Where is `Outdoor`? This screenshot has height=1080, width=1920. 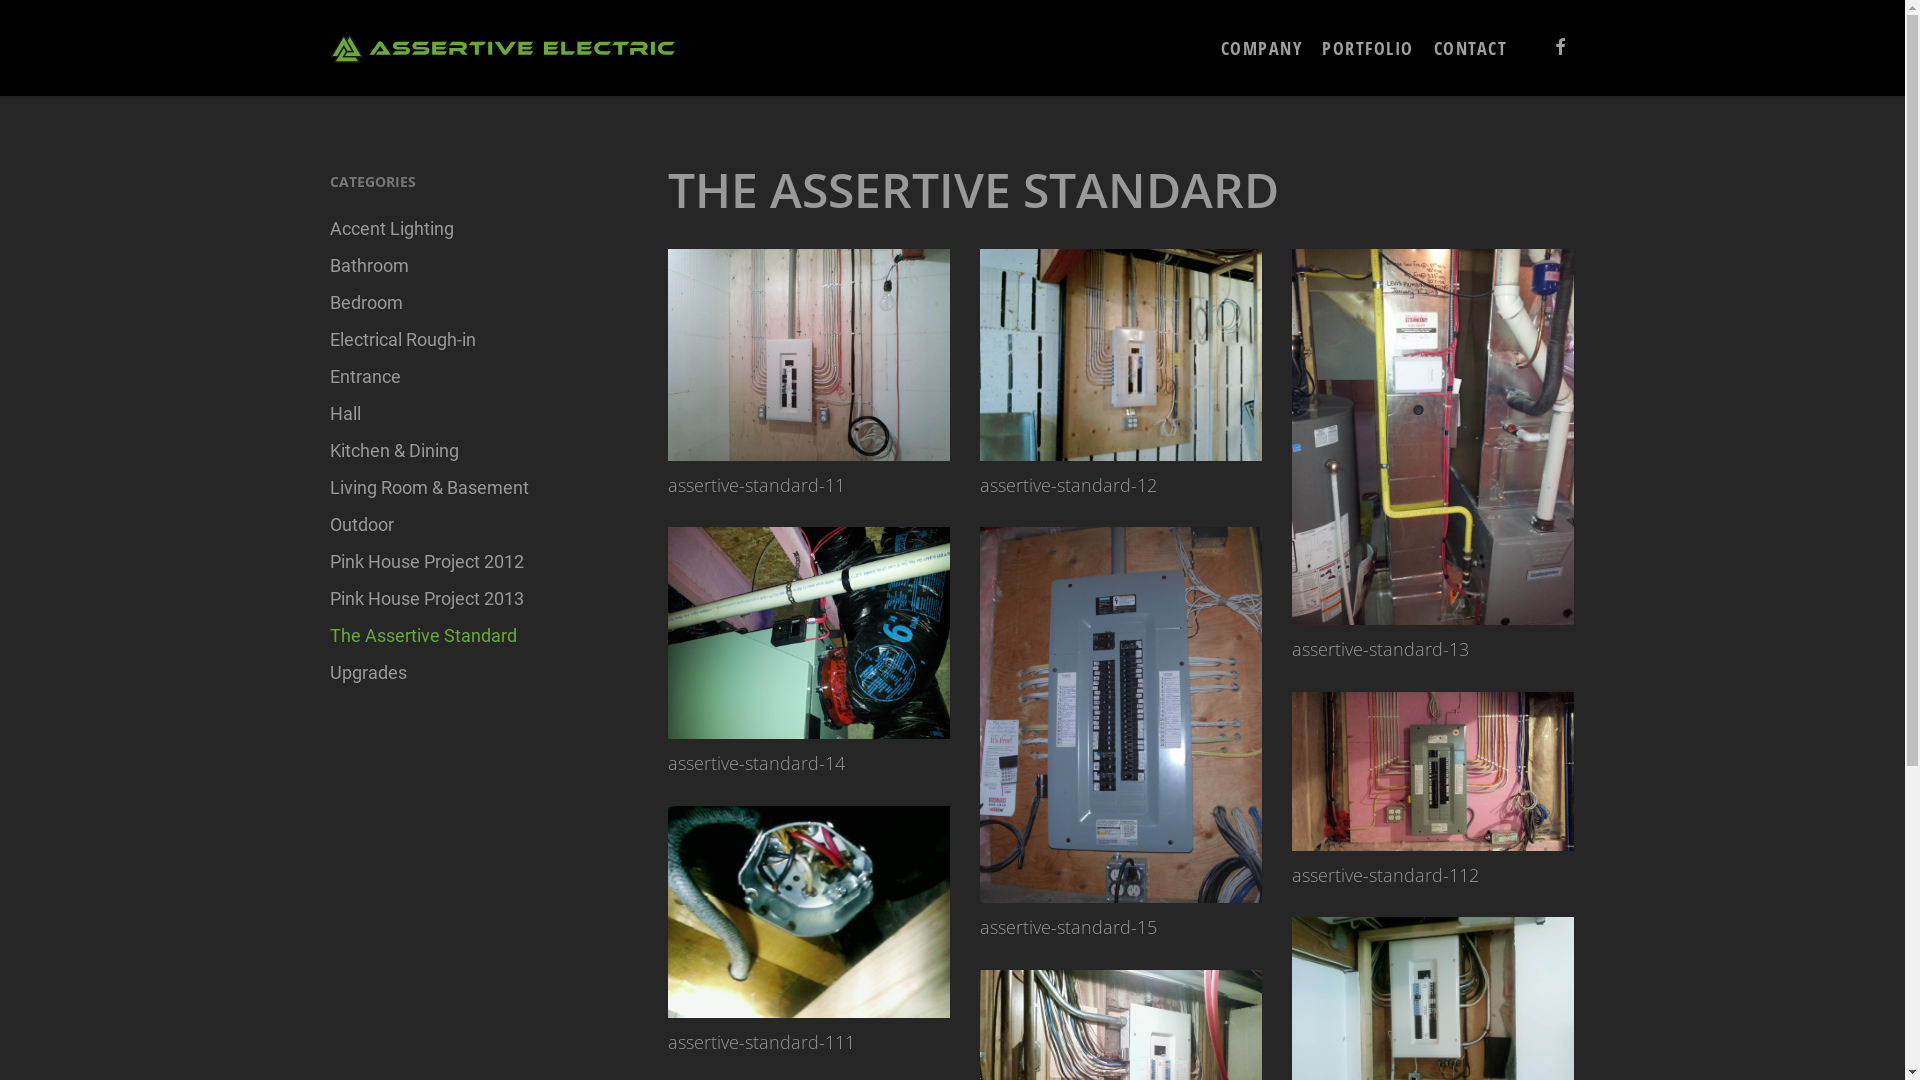 Outdoor is located at coordinates (476, 524).